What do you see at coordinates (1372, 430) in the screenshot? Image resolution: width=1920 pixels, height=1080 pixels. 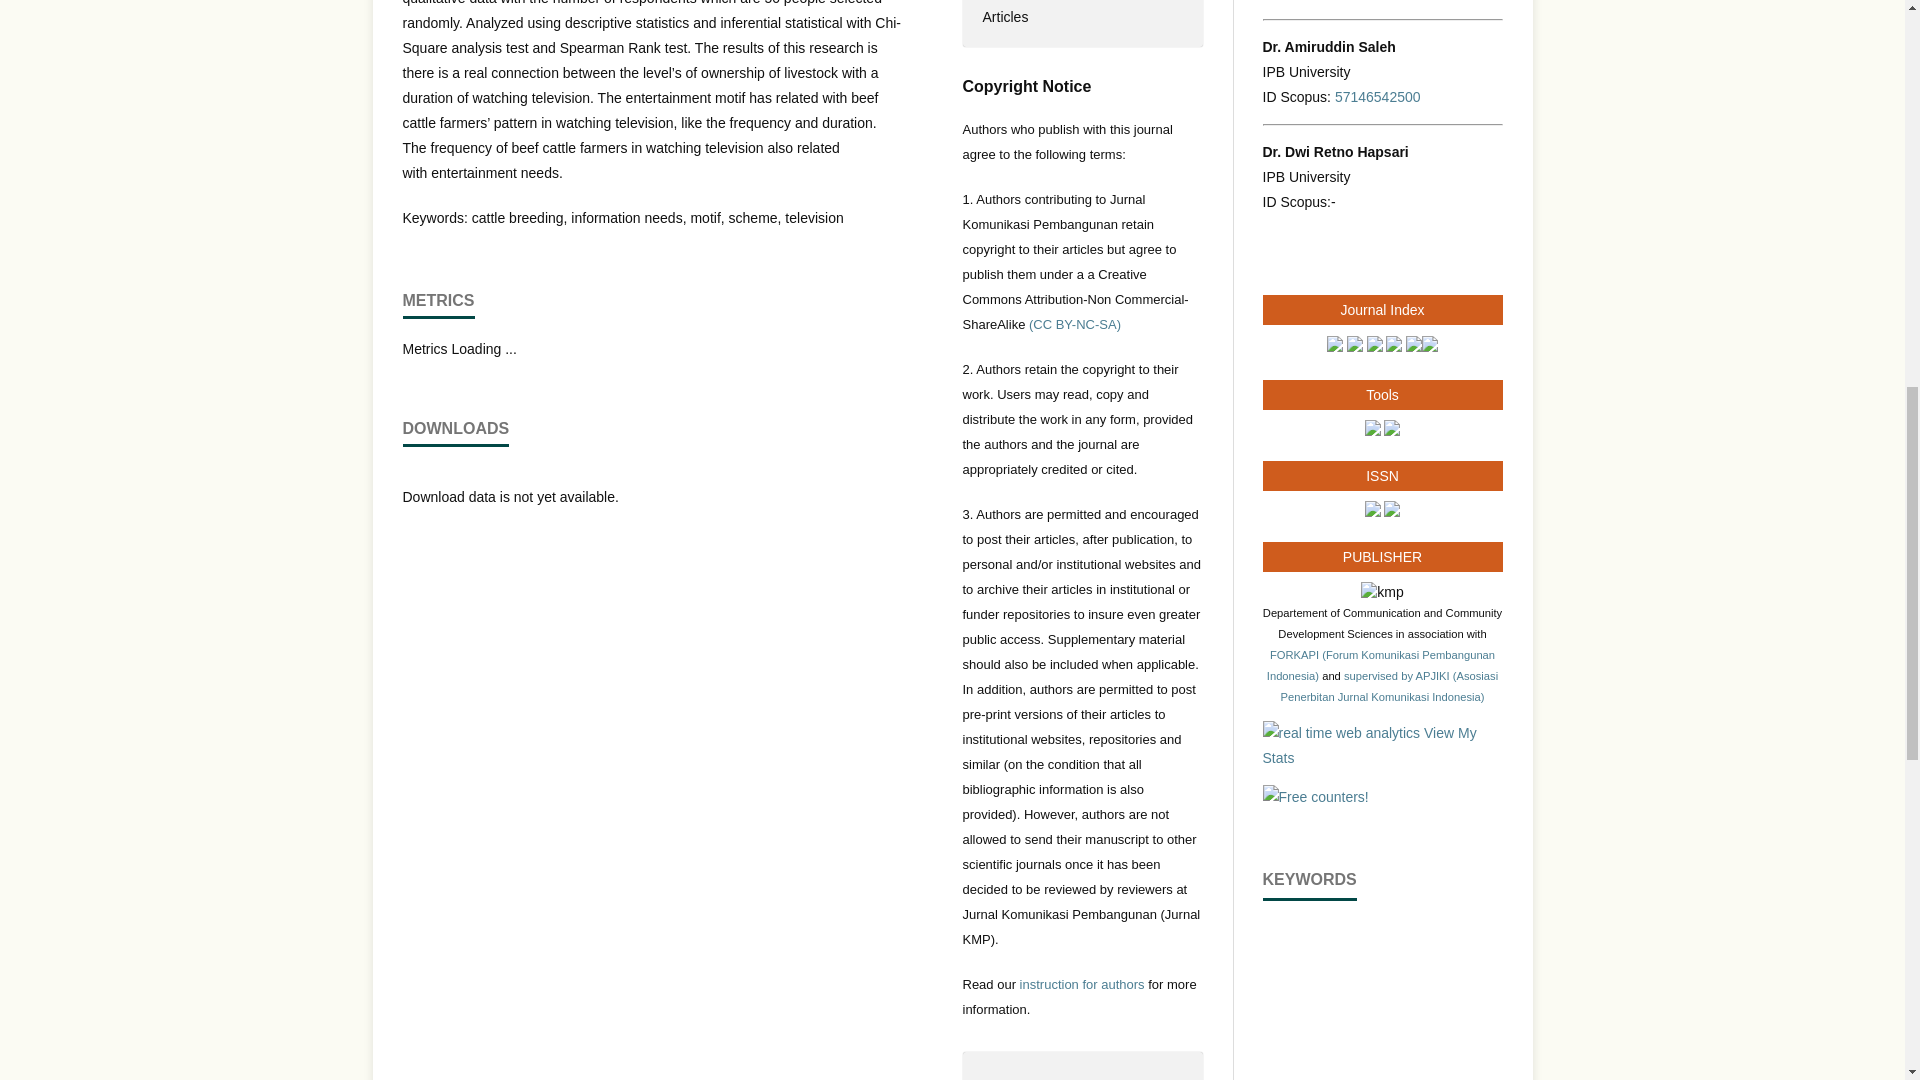 I see `Turnitin` at bounding box center [1372, 430].